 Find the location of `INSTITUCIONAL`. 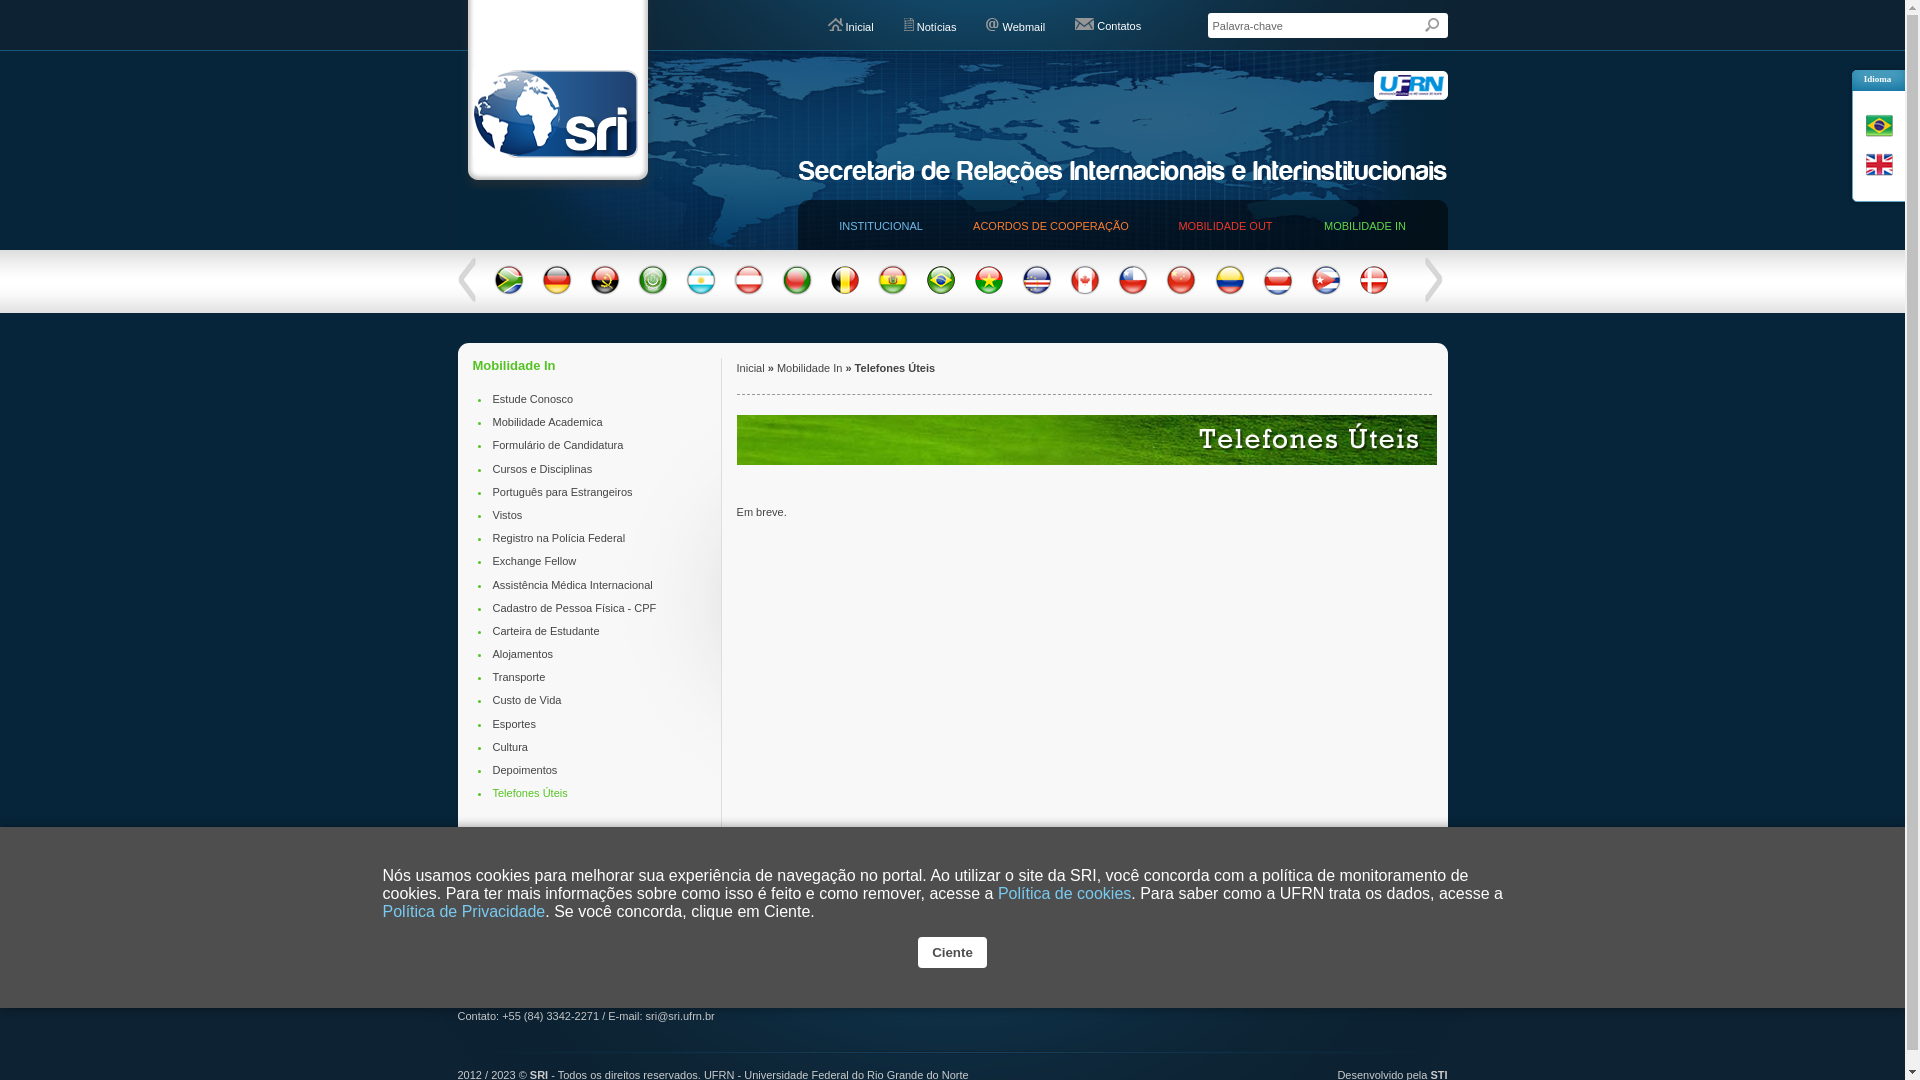

INSTITUCIONAL is located at coordinates (881, 226).